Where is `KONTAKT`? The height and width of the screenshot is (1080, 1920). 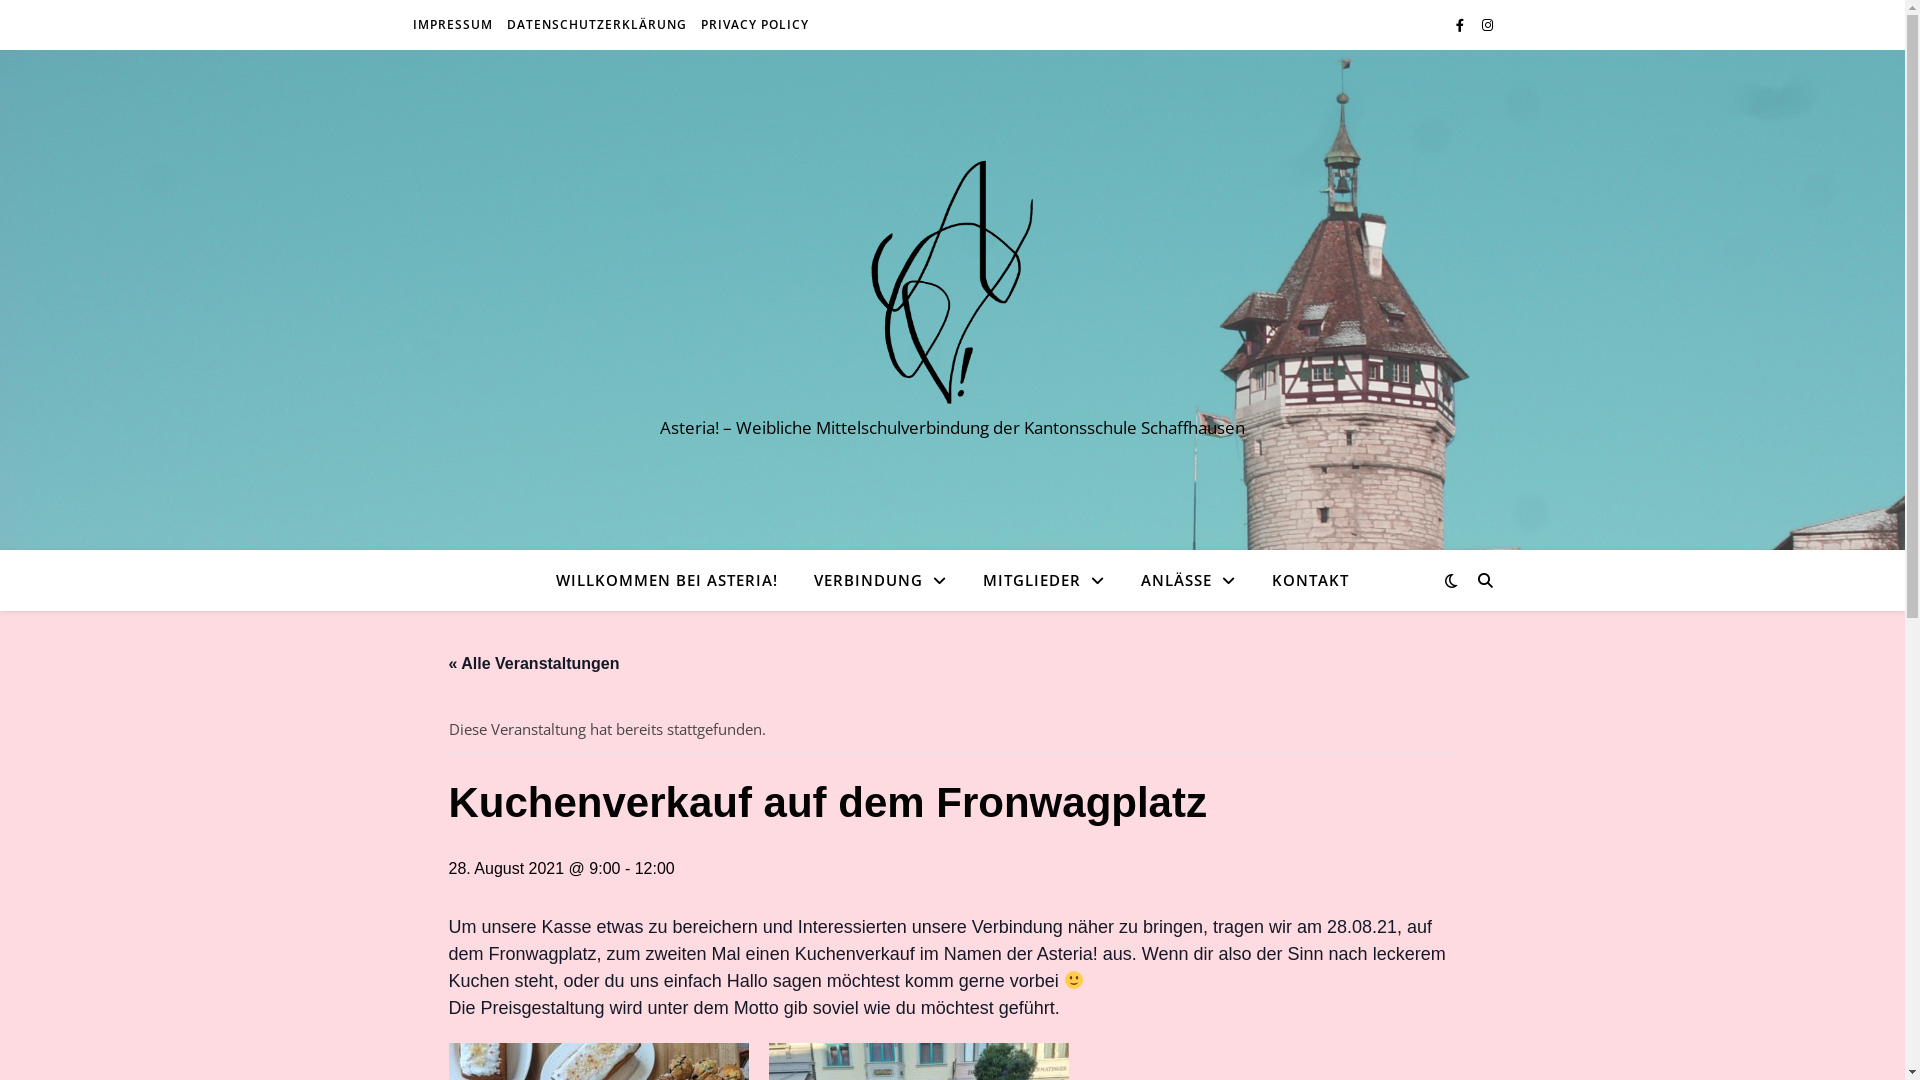 KONTAKT is located at coordinates (1302, 580).